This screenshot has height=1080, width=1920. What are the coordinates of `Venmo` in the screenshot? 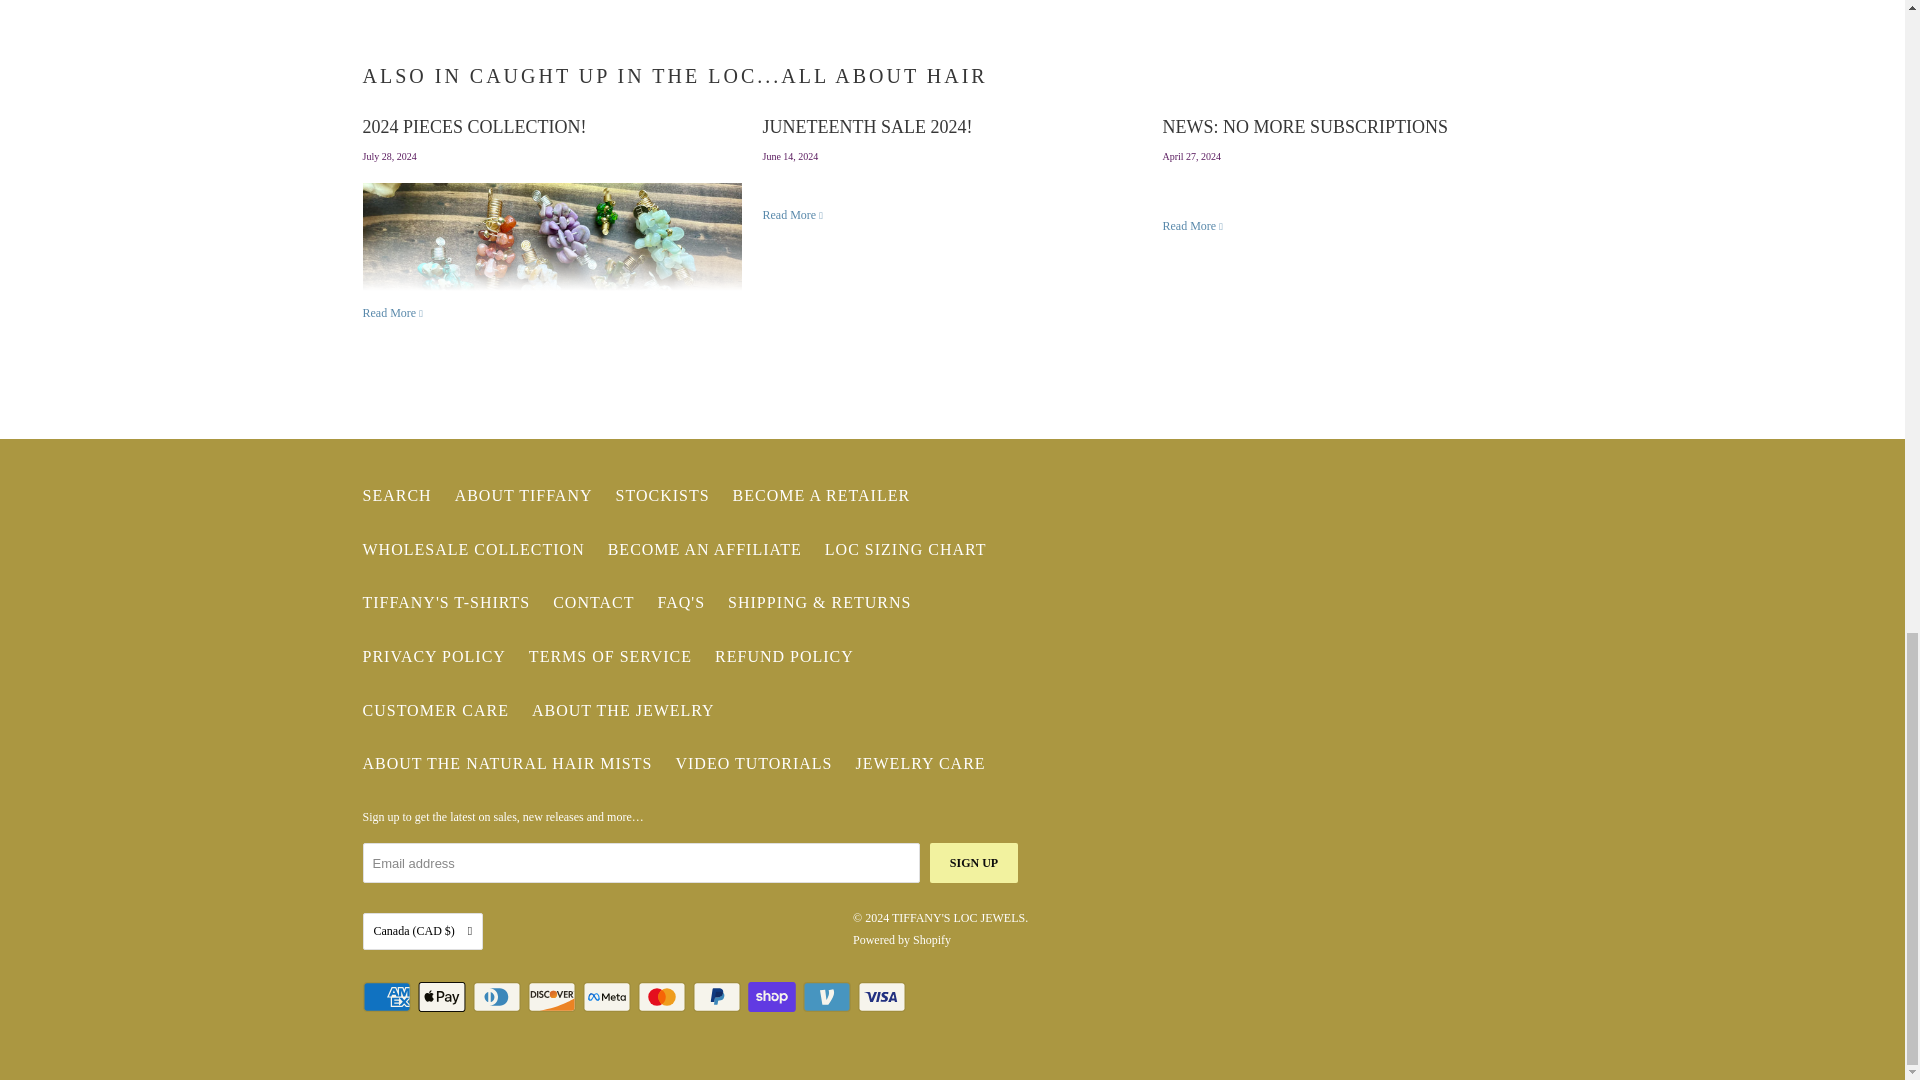 It's located at (828, 996).